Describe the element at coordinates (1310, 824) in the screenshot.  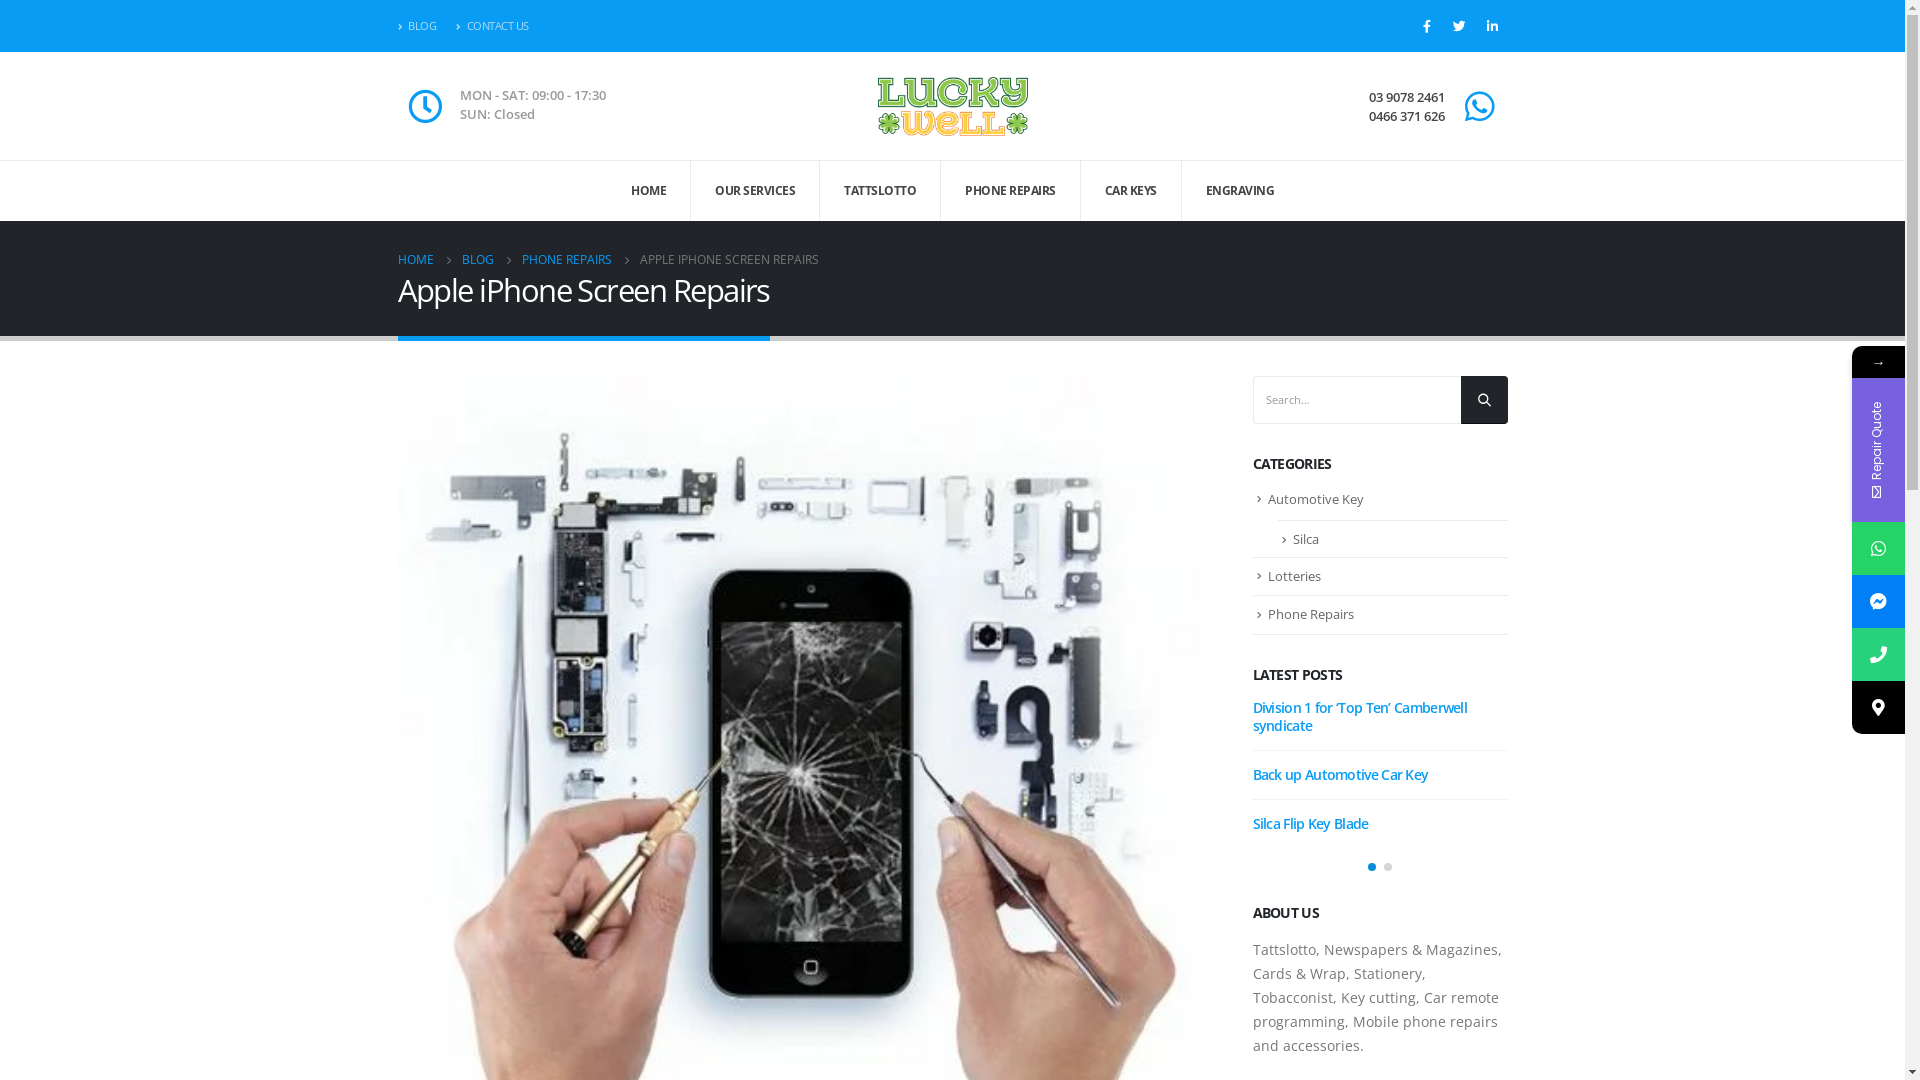
I see `Silca Flip Key Blade` at that location.